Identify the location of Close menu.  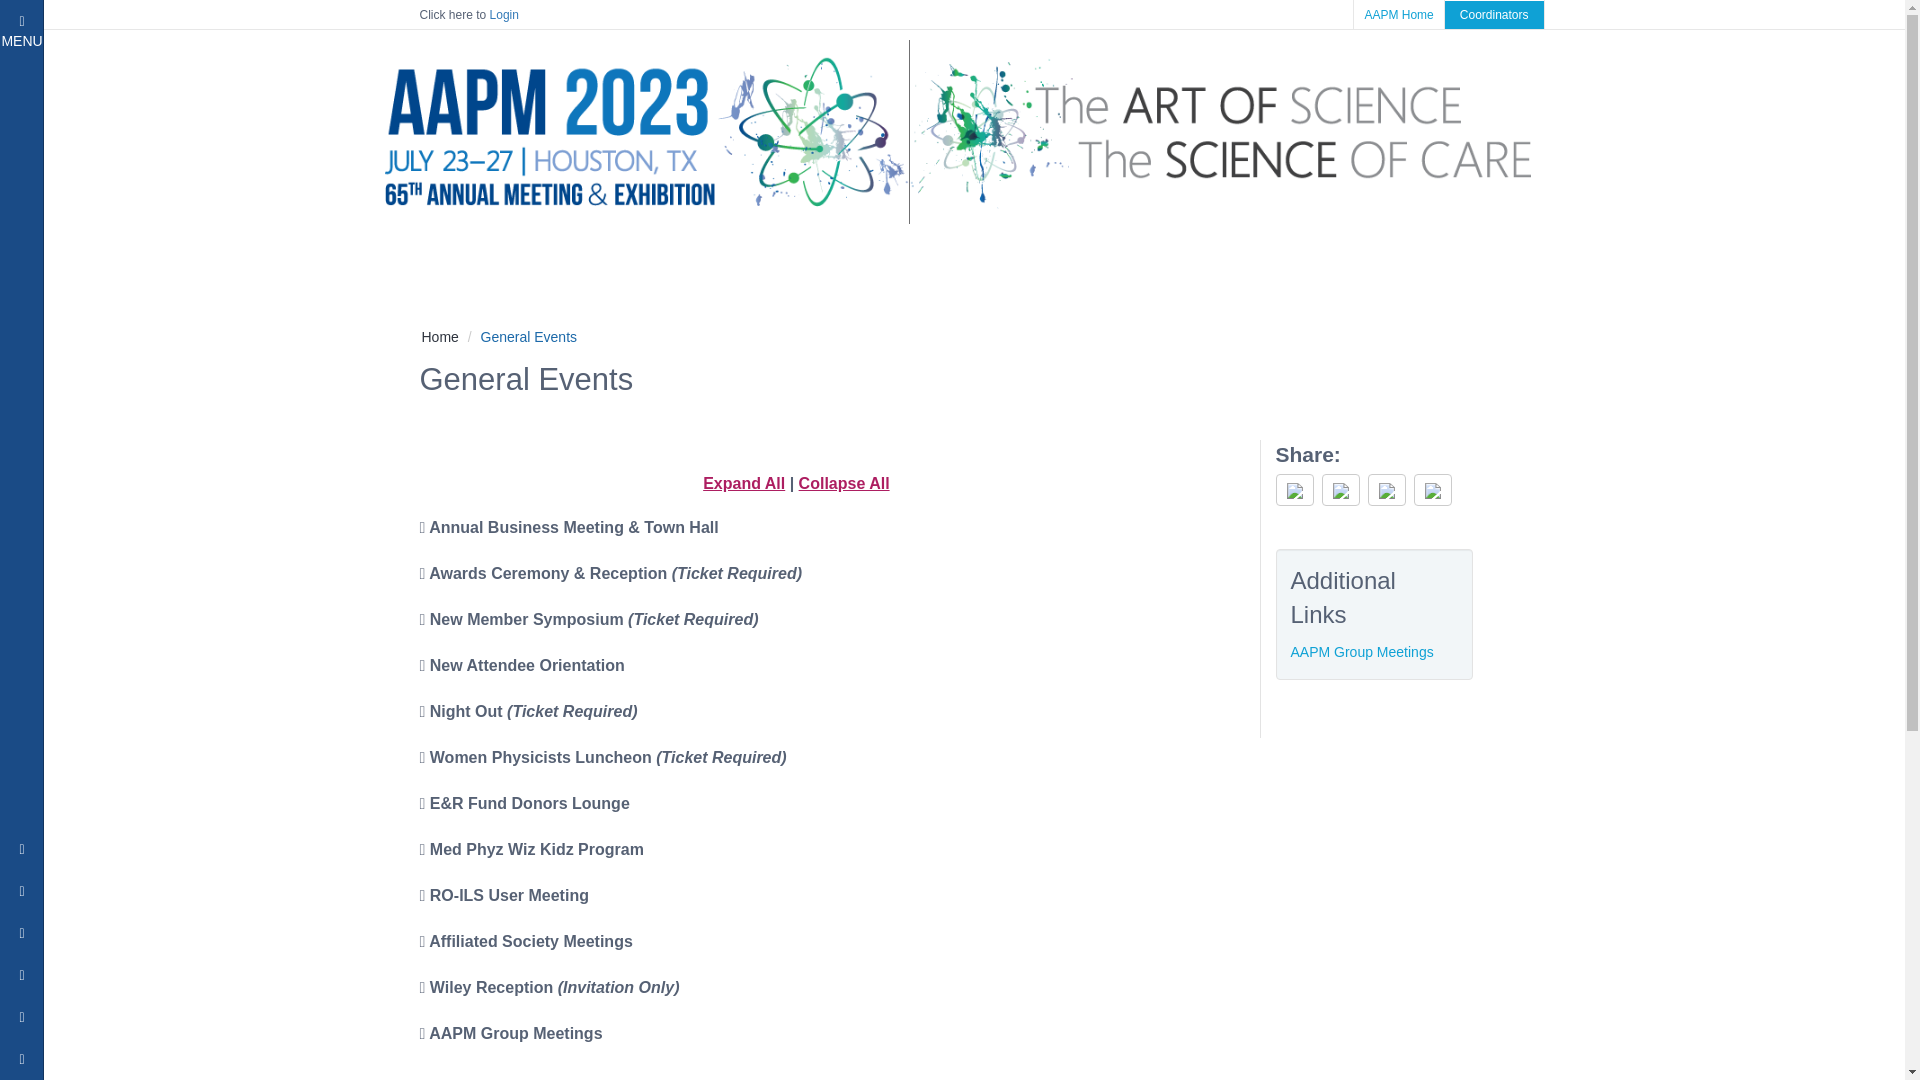
(242, 428).